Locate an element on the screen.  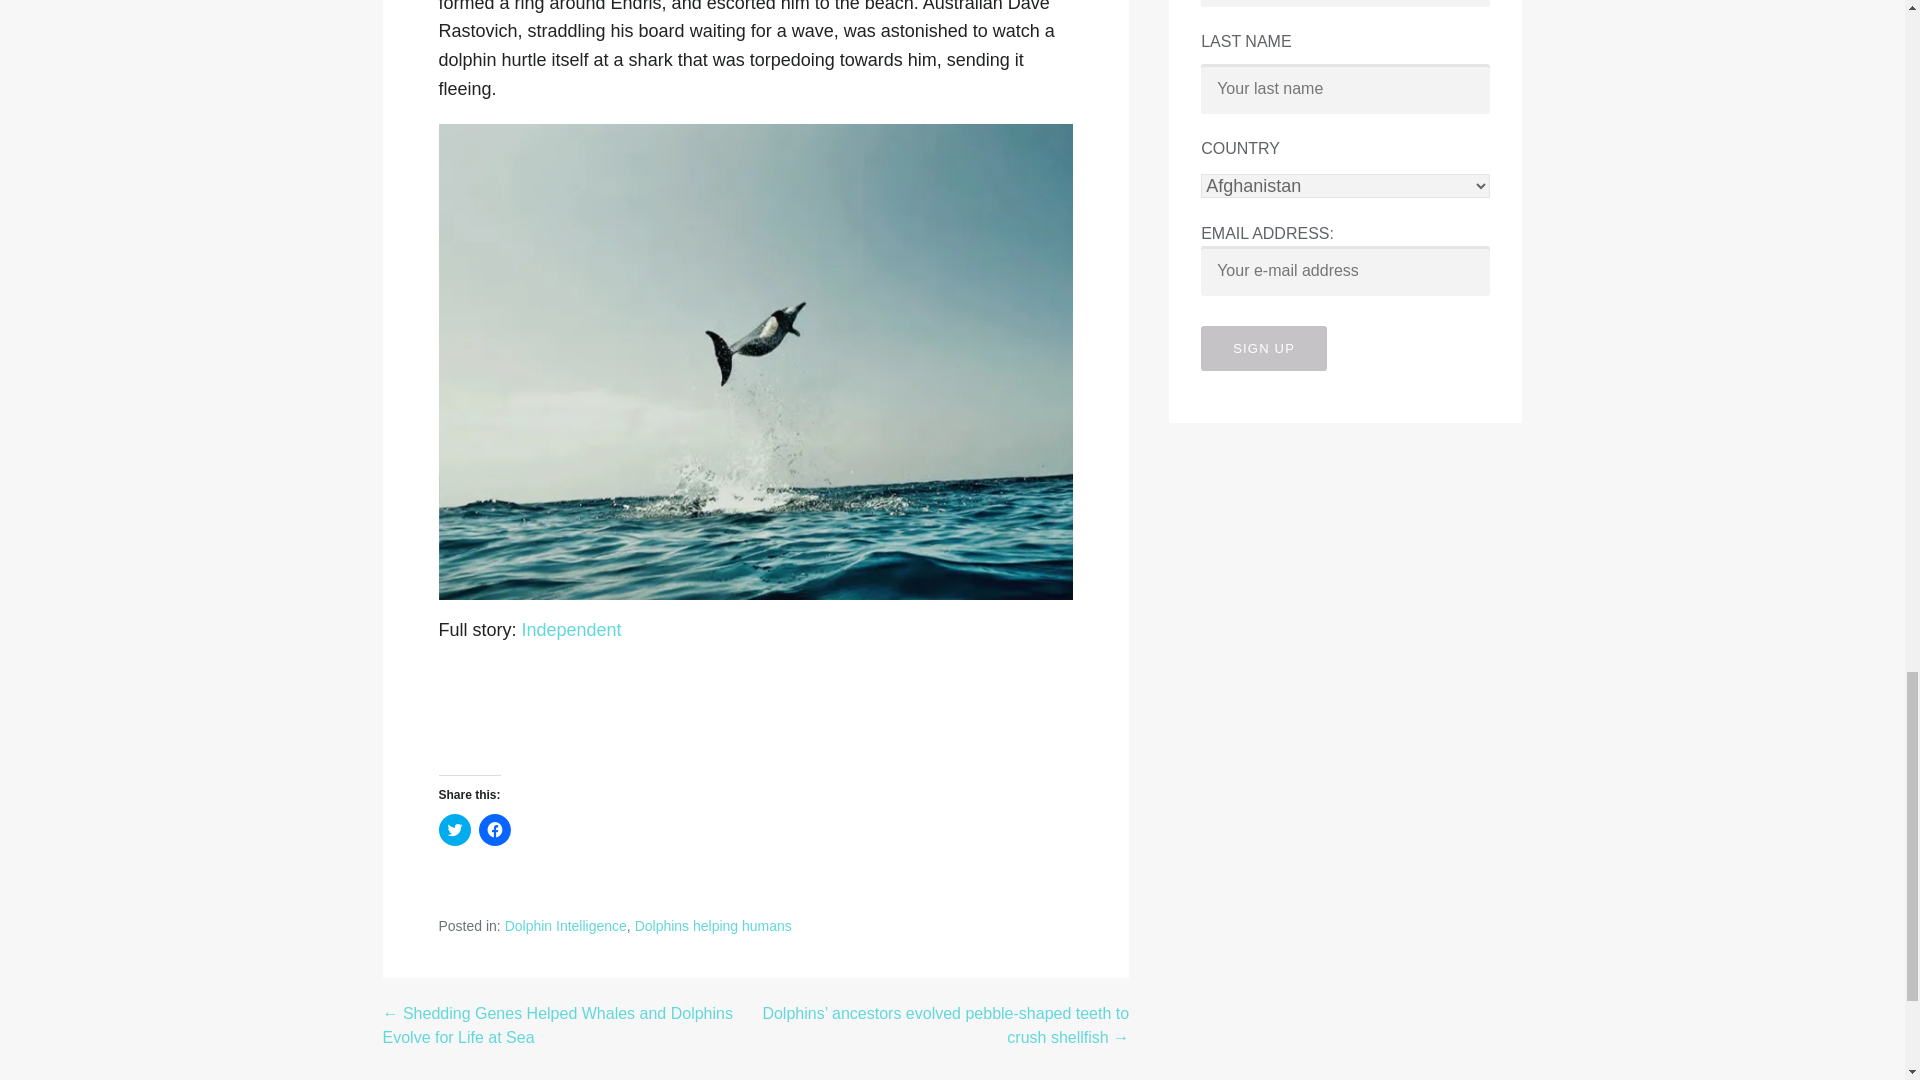
Click to share on Facebook is located at coordinates (494, 830).